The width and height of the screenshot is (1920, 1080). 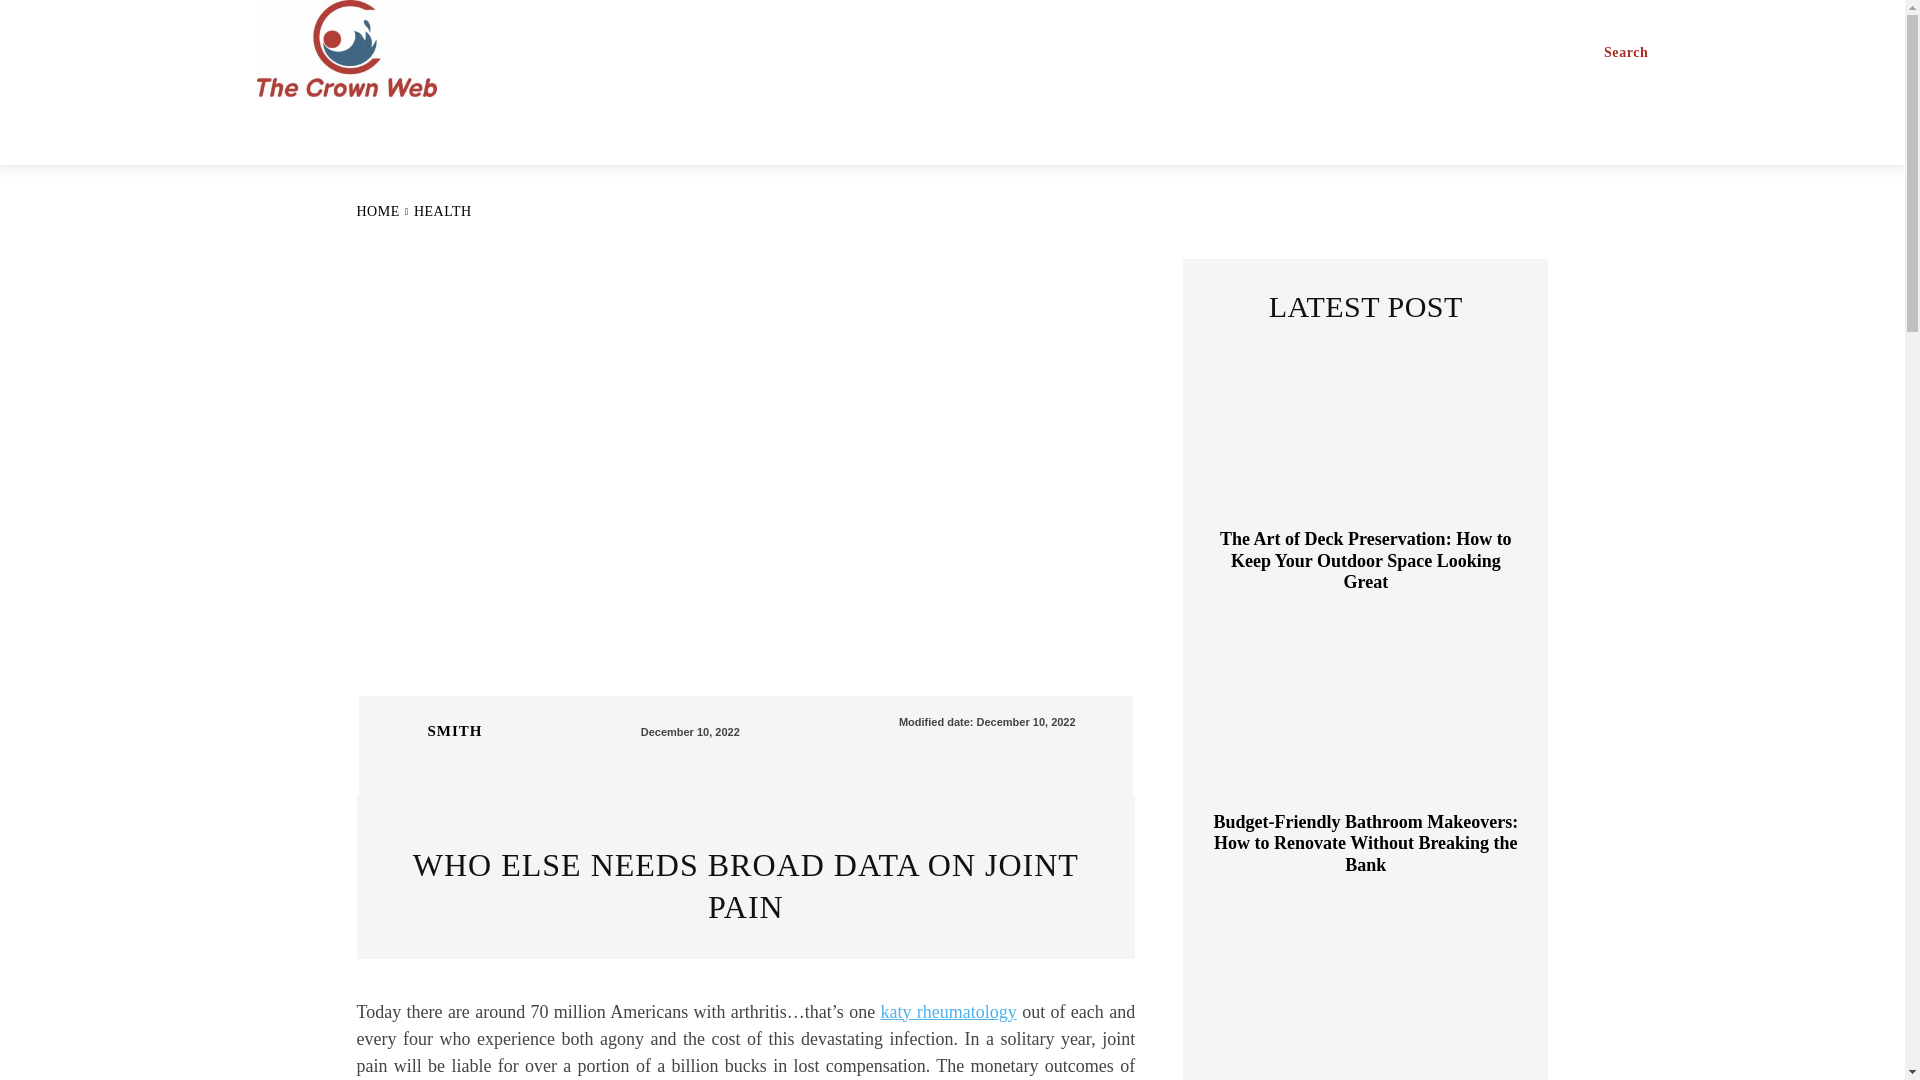 I want to click on katy rheumatology, so click(x=949, y=1012).